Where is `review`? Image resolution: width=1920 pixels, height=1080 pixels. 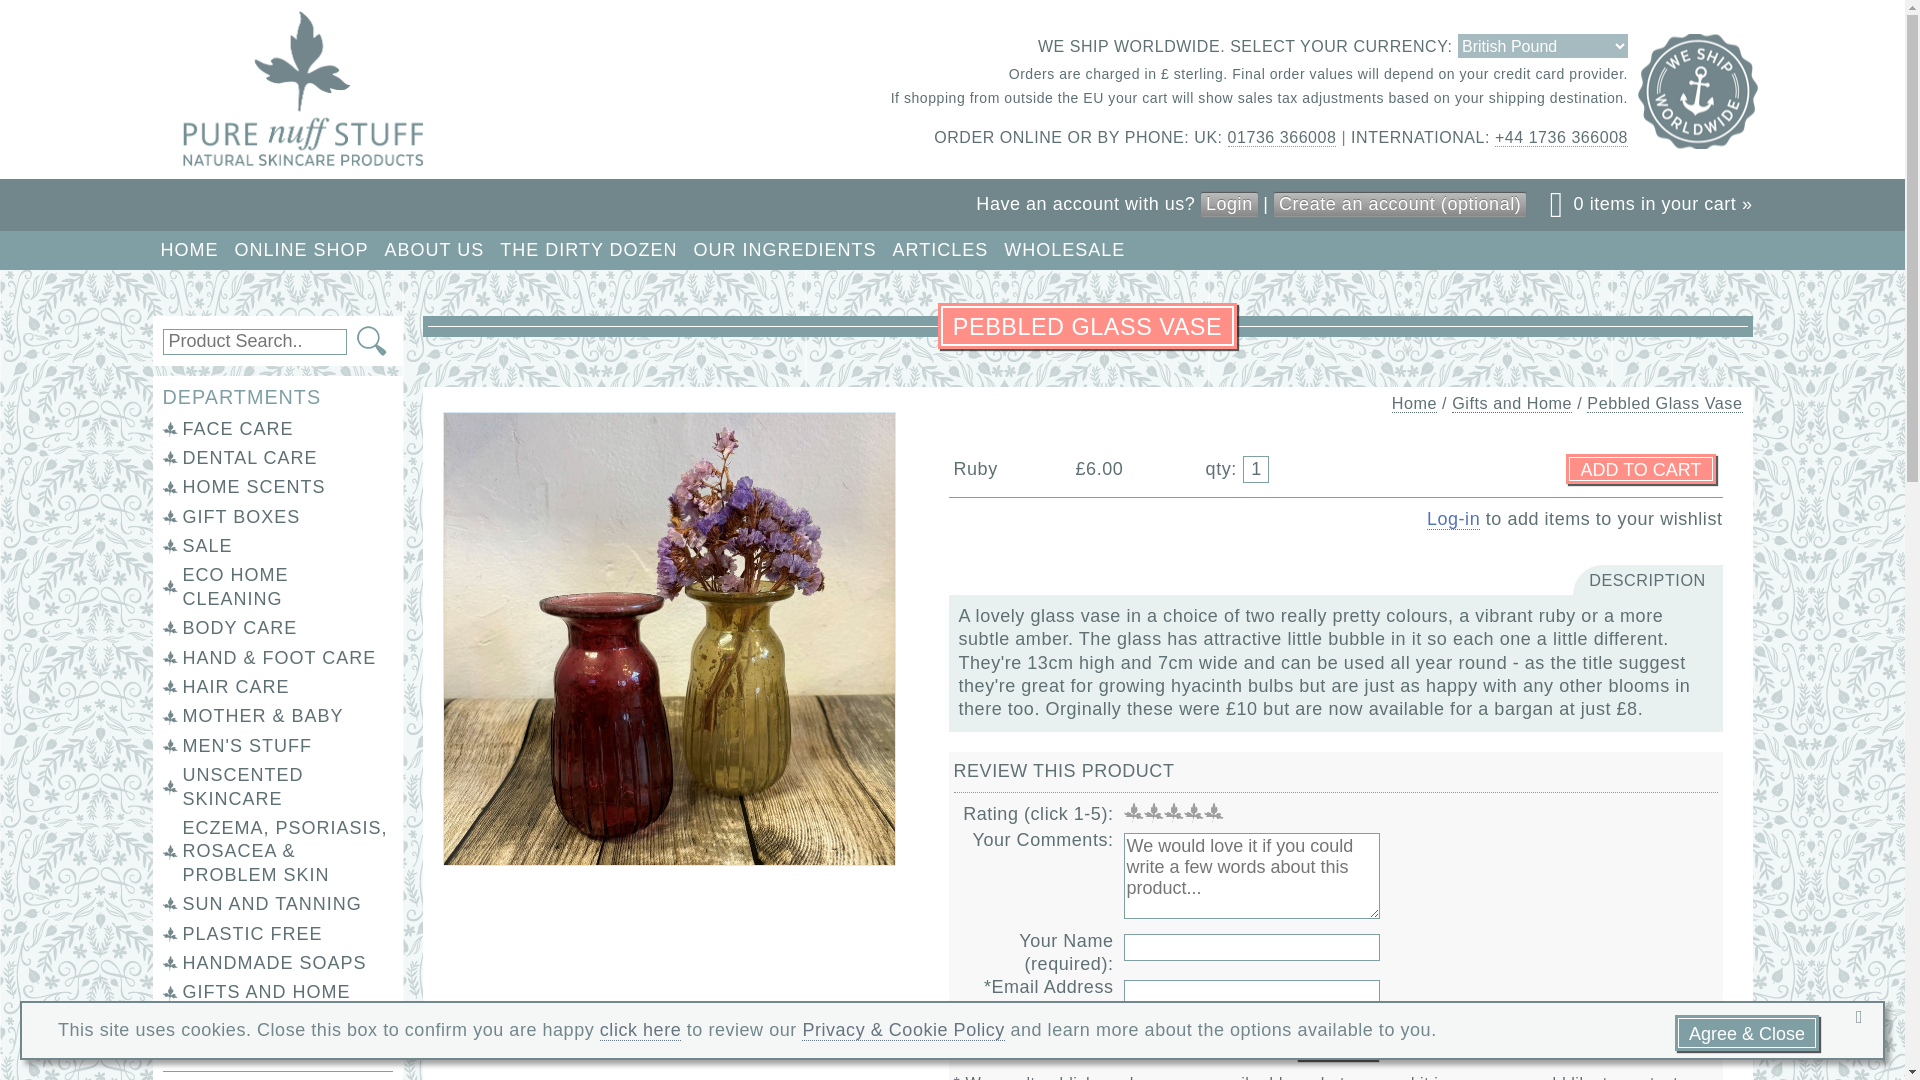
review is located at coordinates (1334, 1044).